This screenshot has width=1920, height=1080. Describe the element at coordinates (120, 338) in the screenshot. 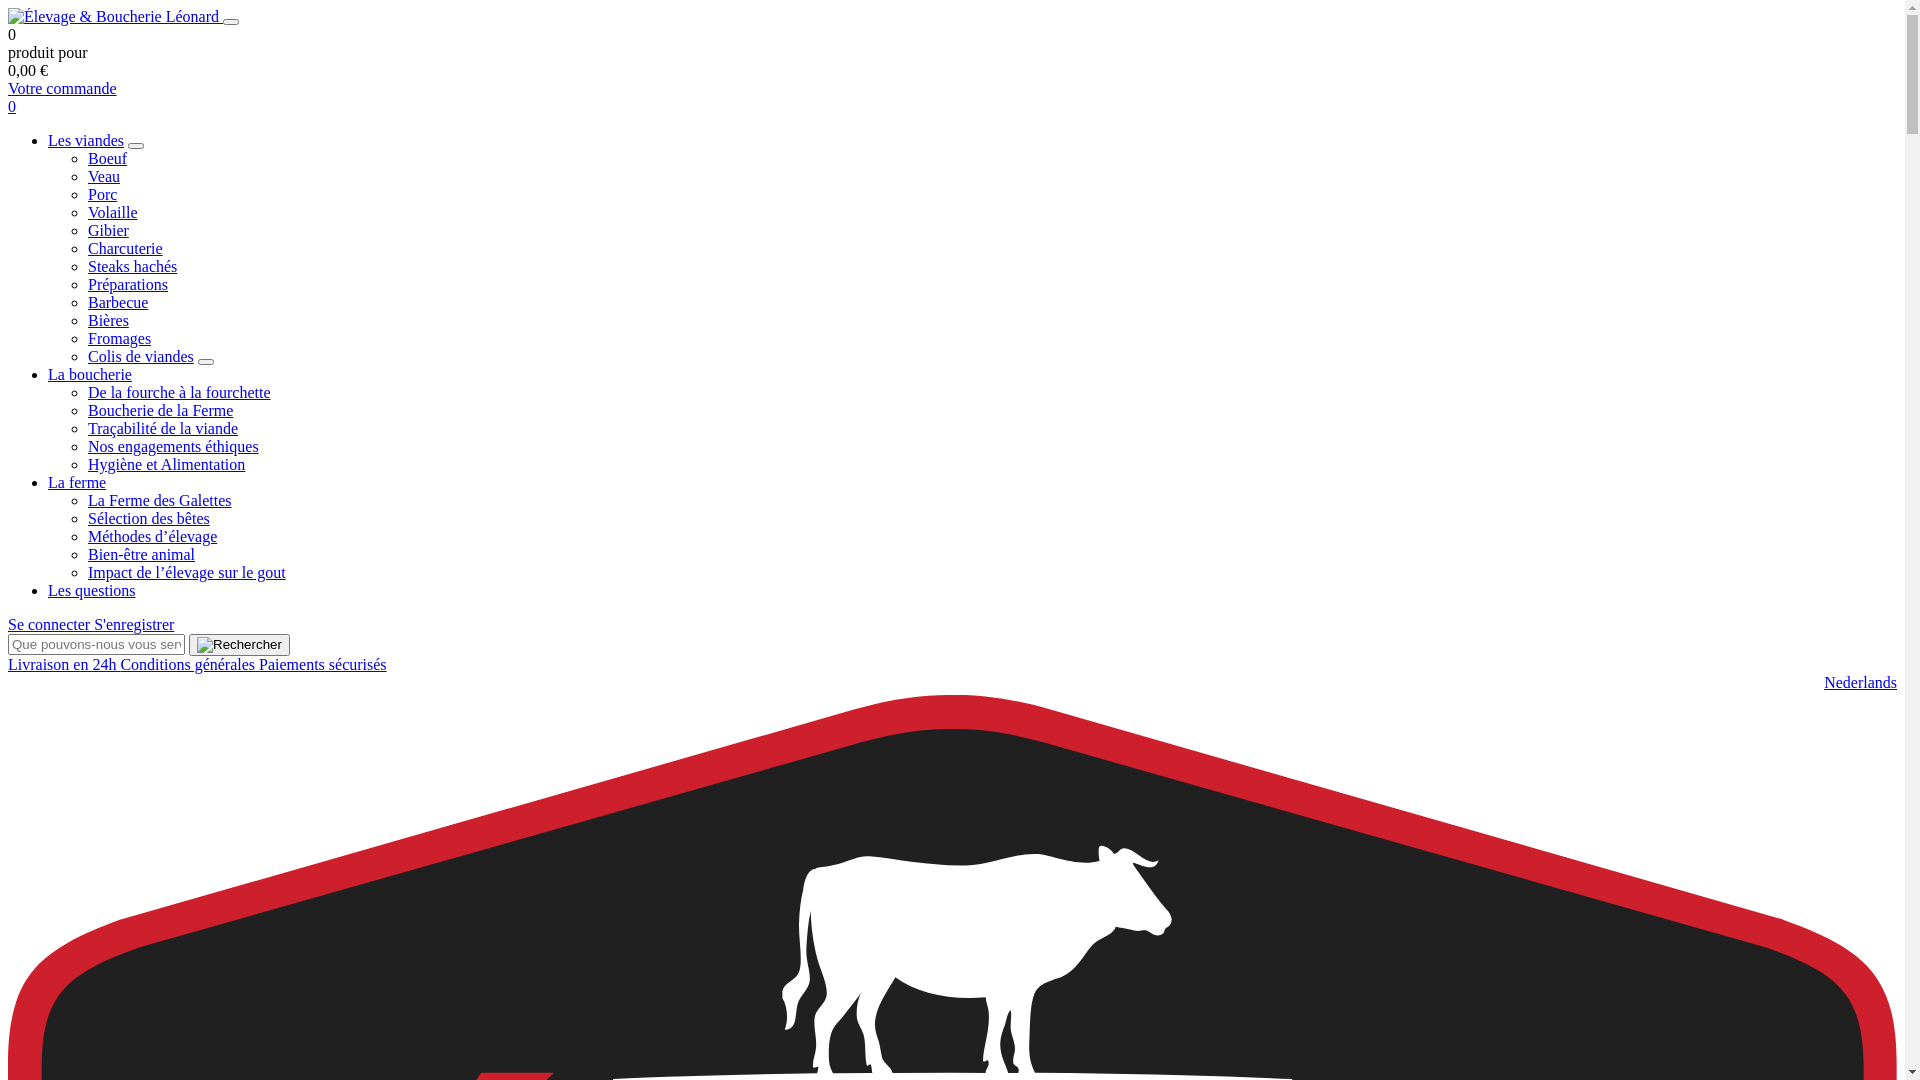

I see `Fromages` at that location.